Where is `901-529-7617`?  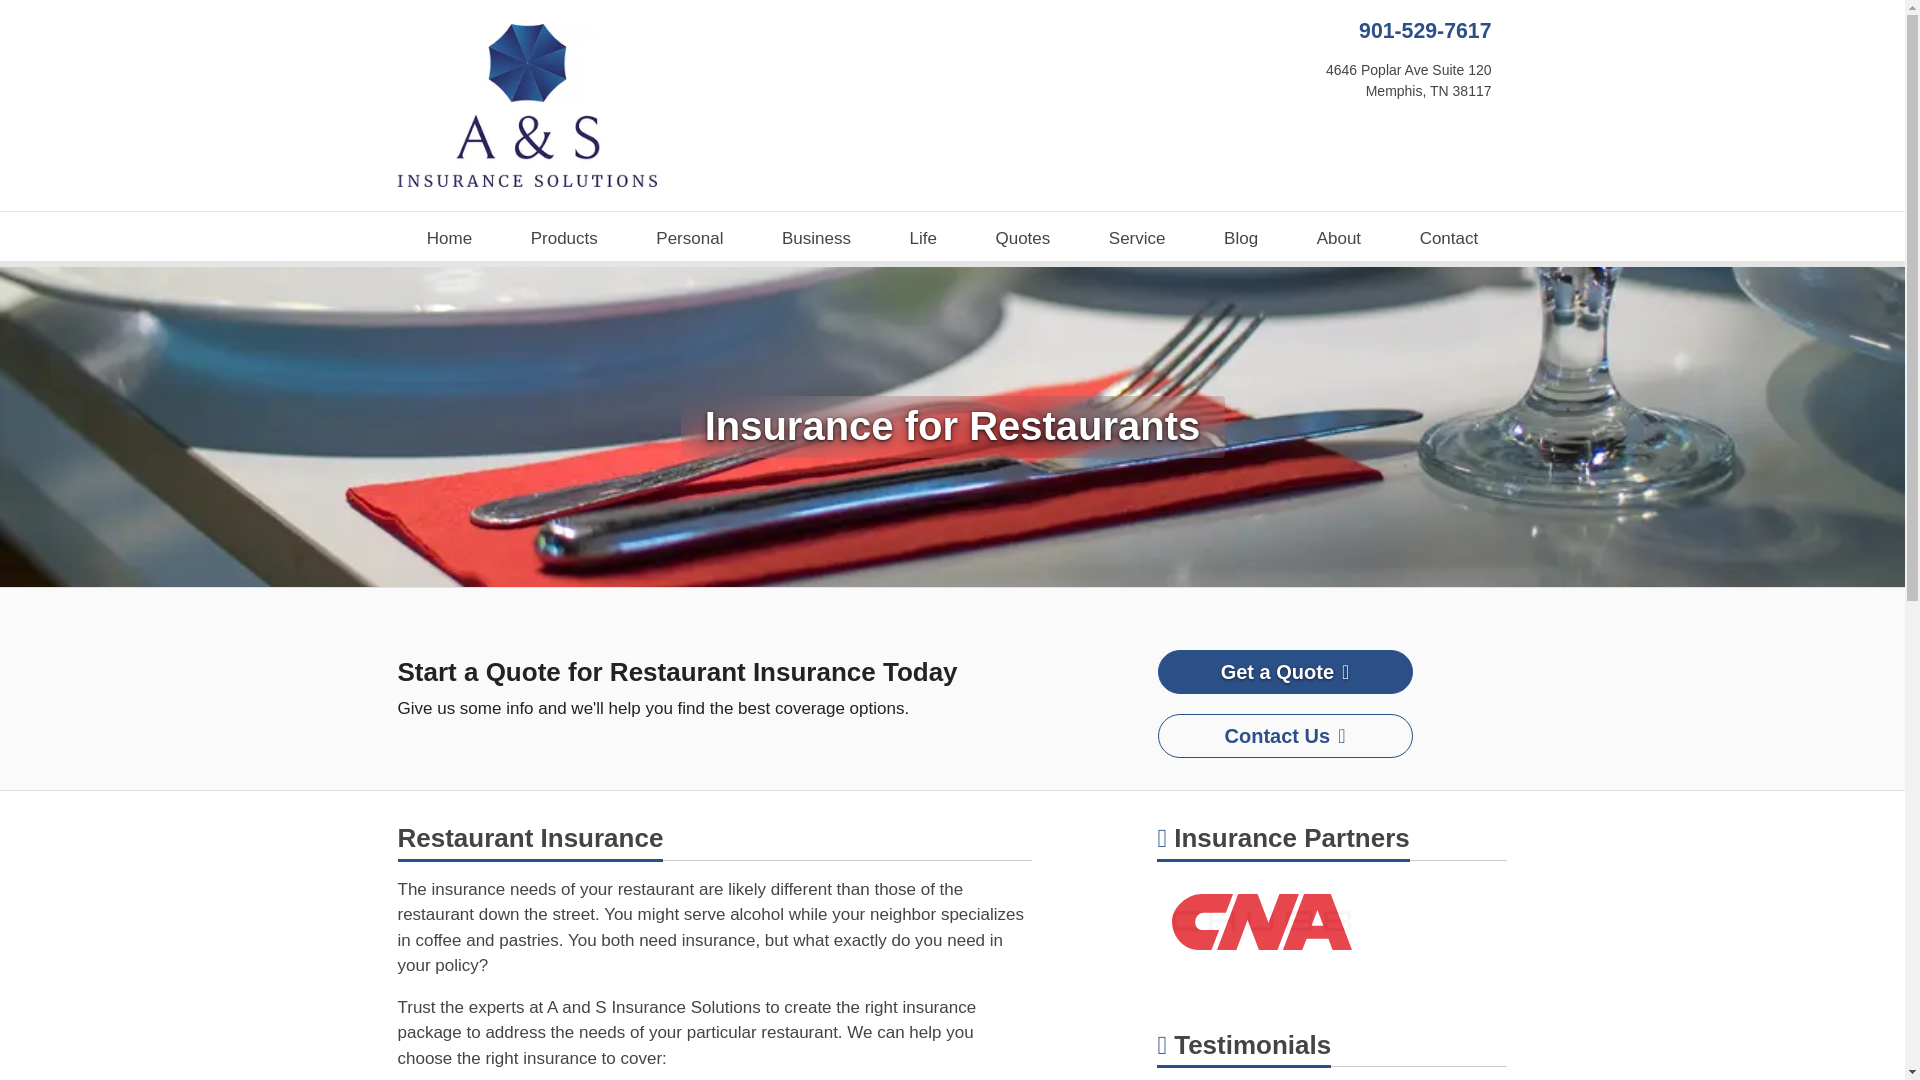 901-529-7617 is located at coordinates (1424, 31).